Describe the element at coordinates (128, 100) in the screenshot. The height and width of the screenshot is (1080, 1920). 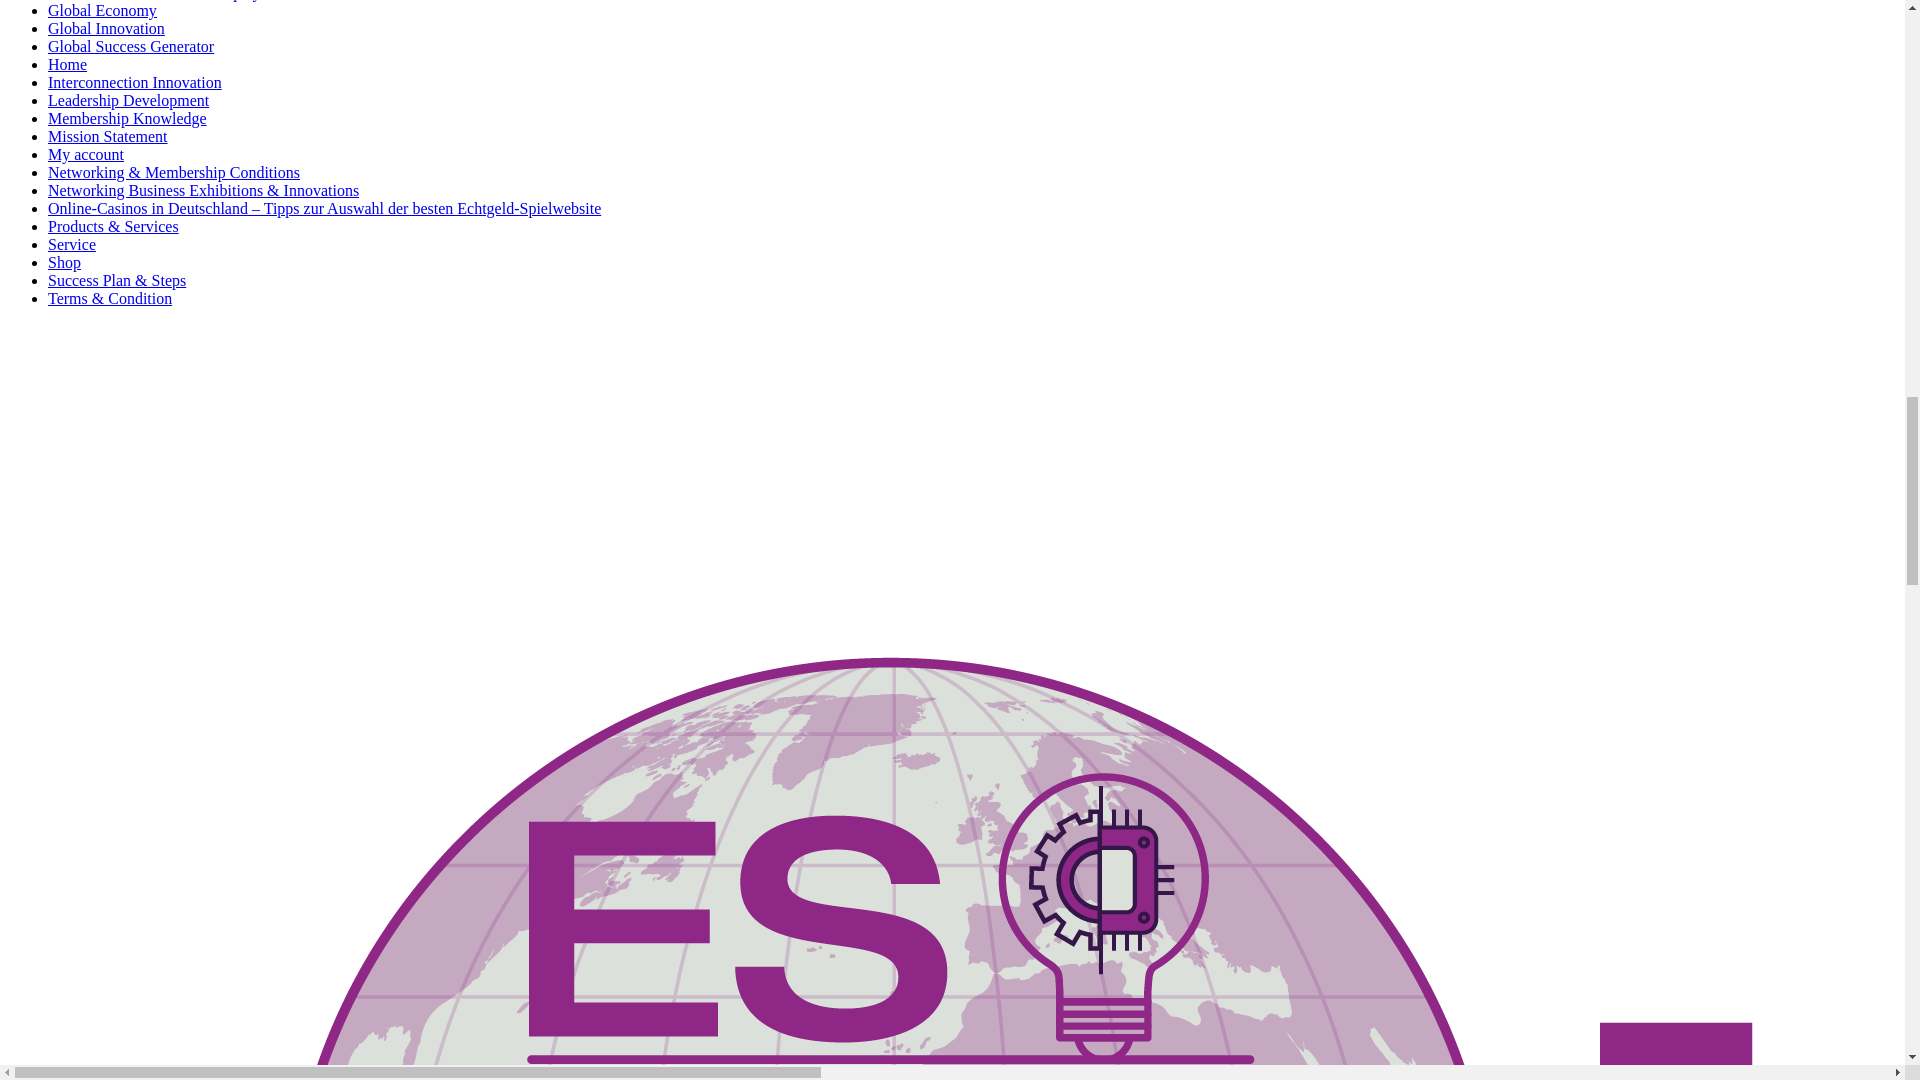
I see `Leadership Development` at that location.